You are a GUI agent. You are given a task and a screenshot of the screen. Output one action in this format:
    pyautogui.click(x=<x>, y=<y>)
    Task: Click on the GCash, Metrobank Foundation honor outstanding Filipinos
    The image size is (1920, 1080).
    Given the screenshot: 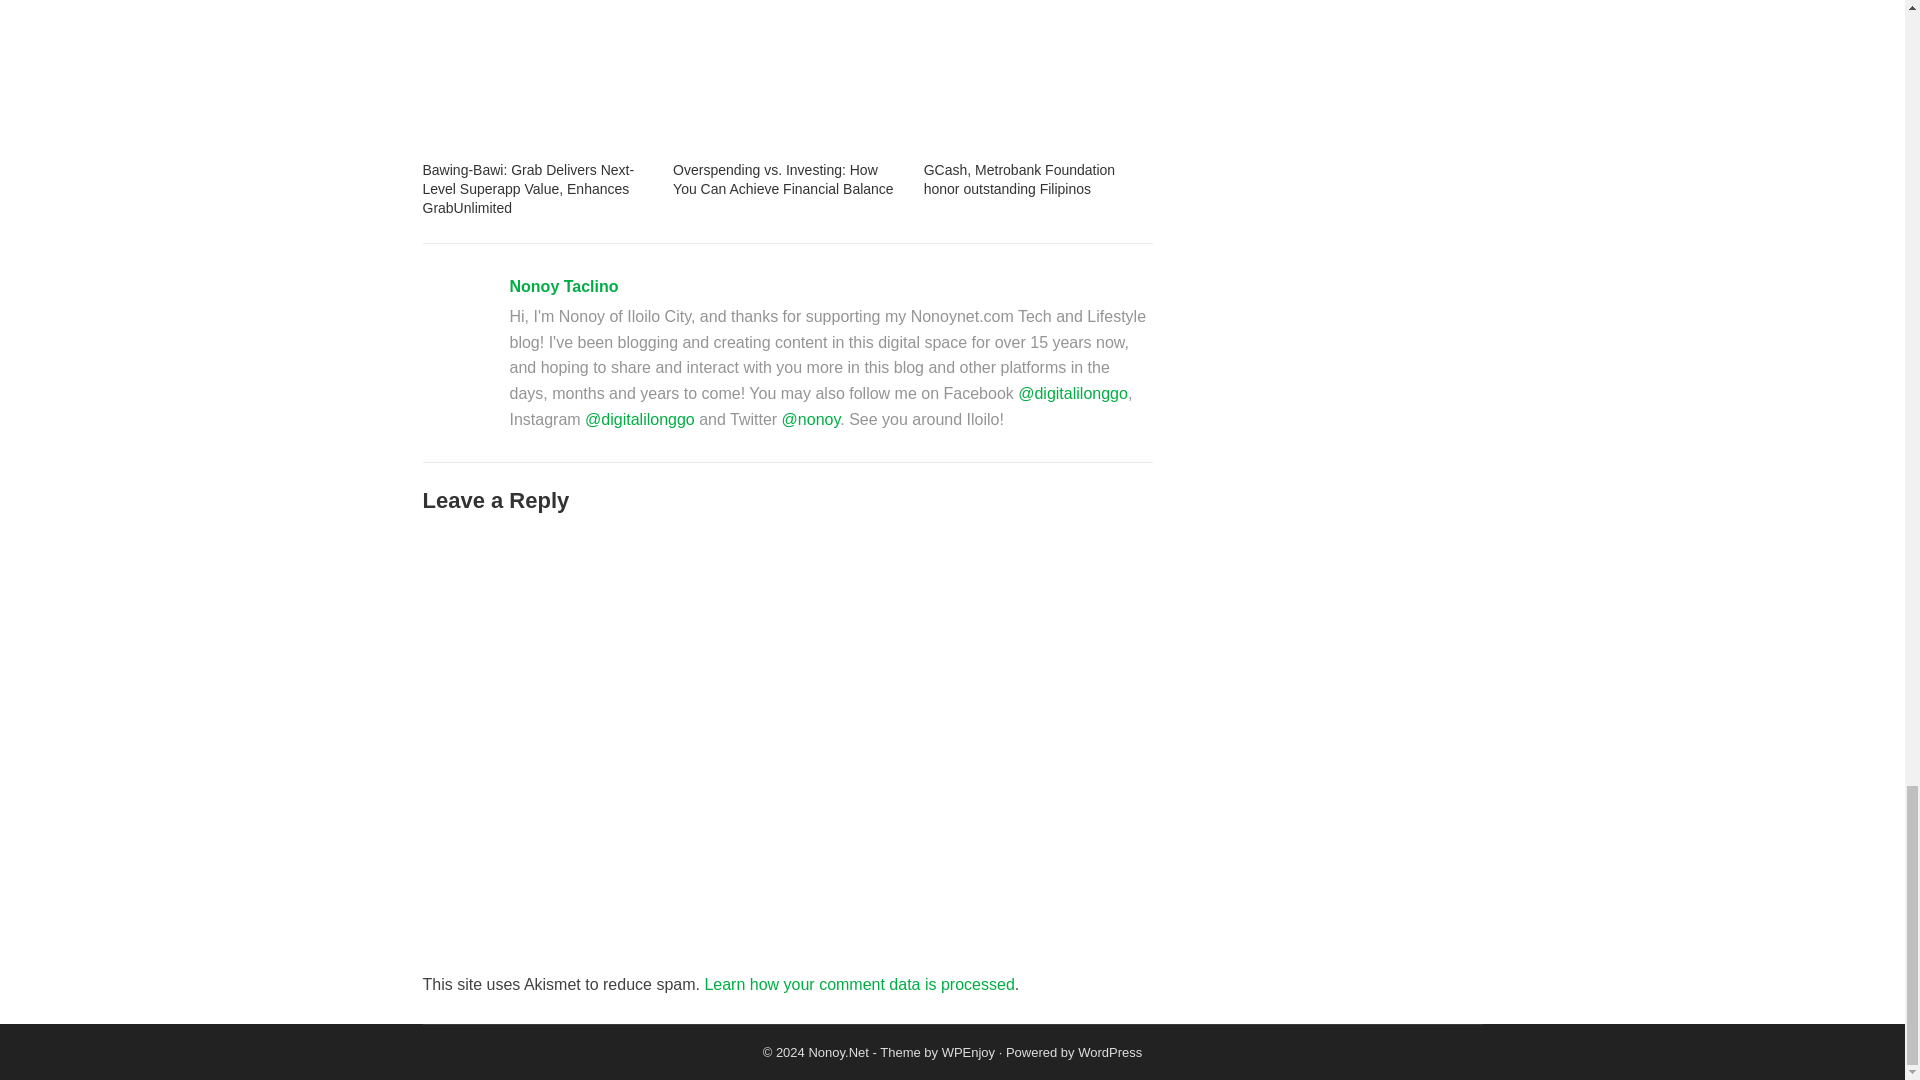 What is the action you would take?
    pyautogui.click(x=1019, y=179)
    